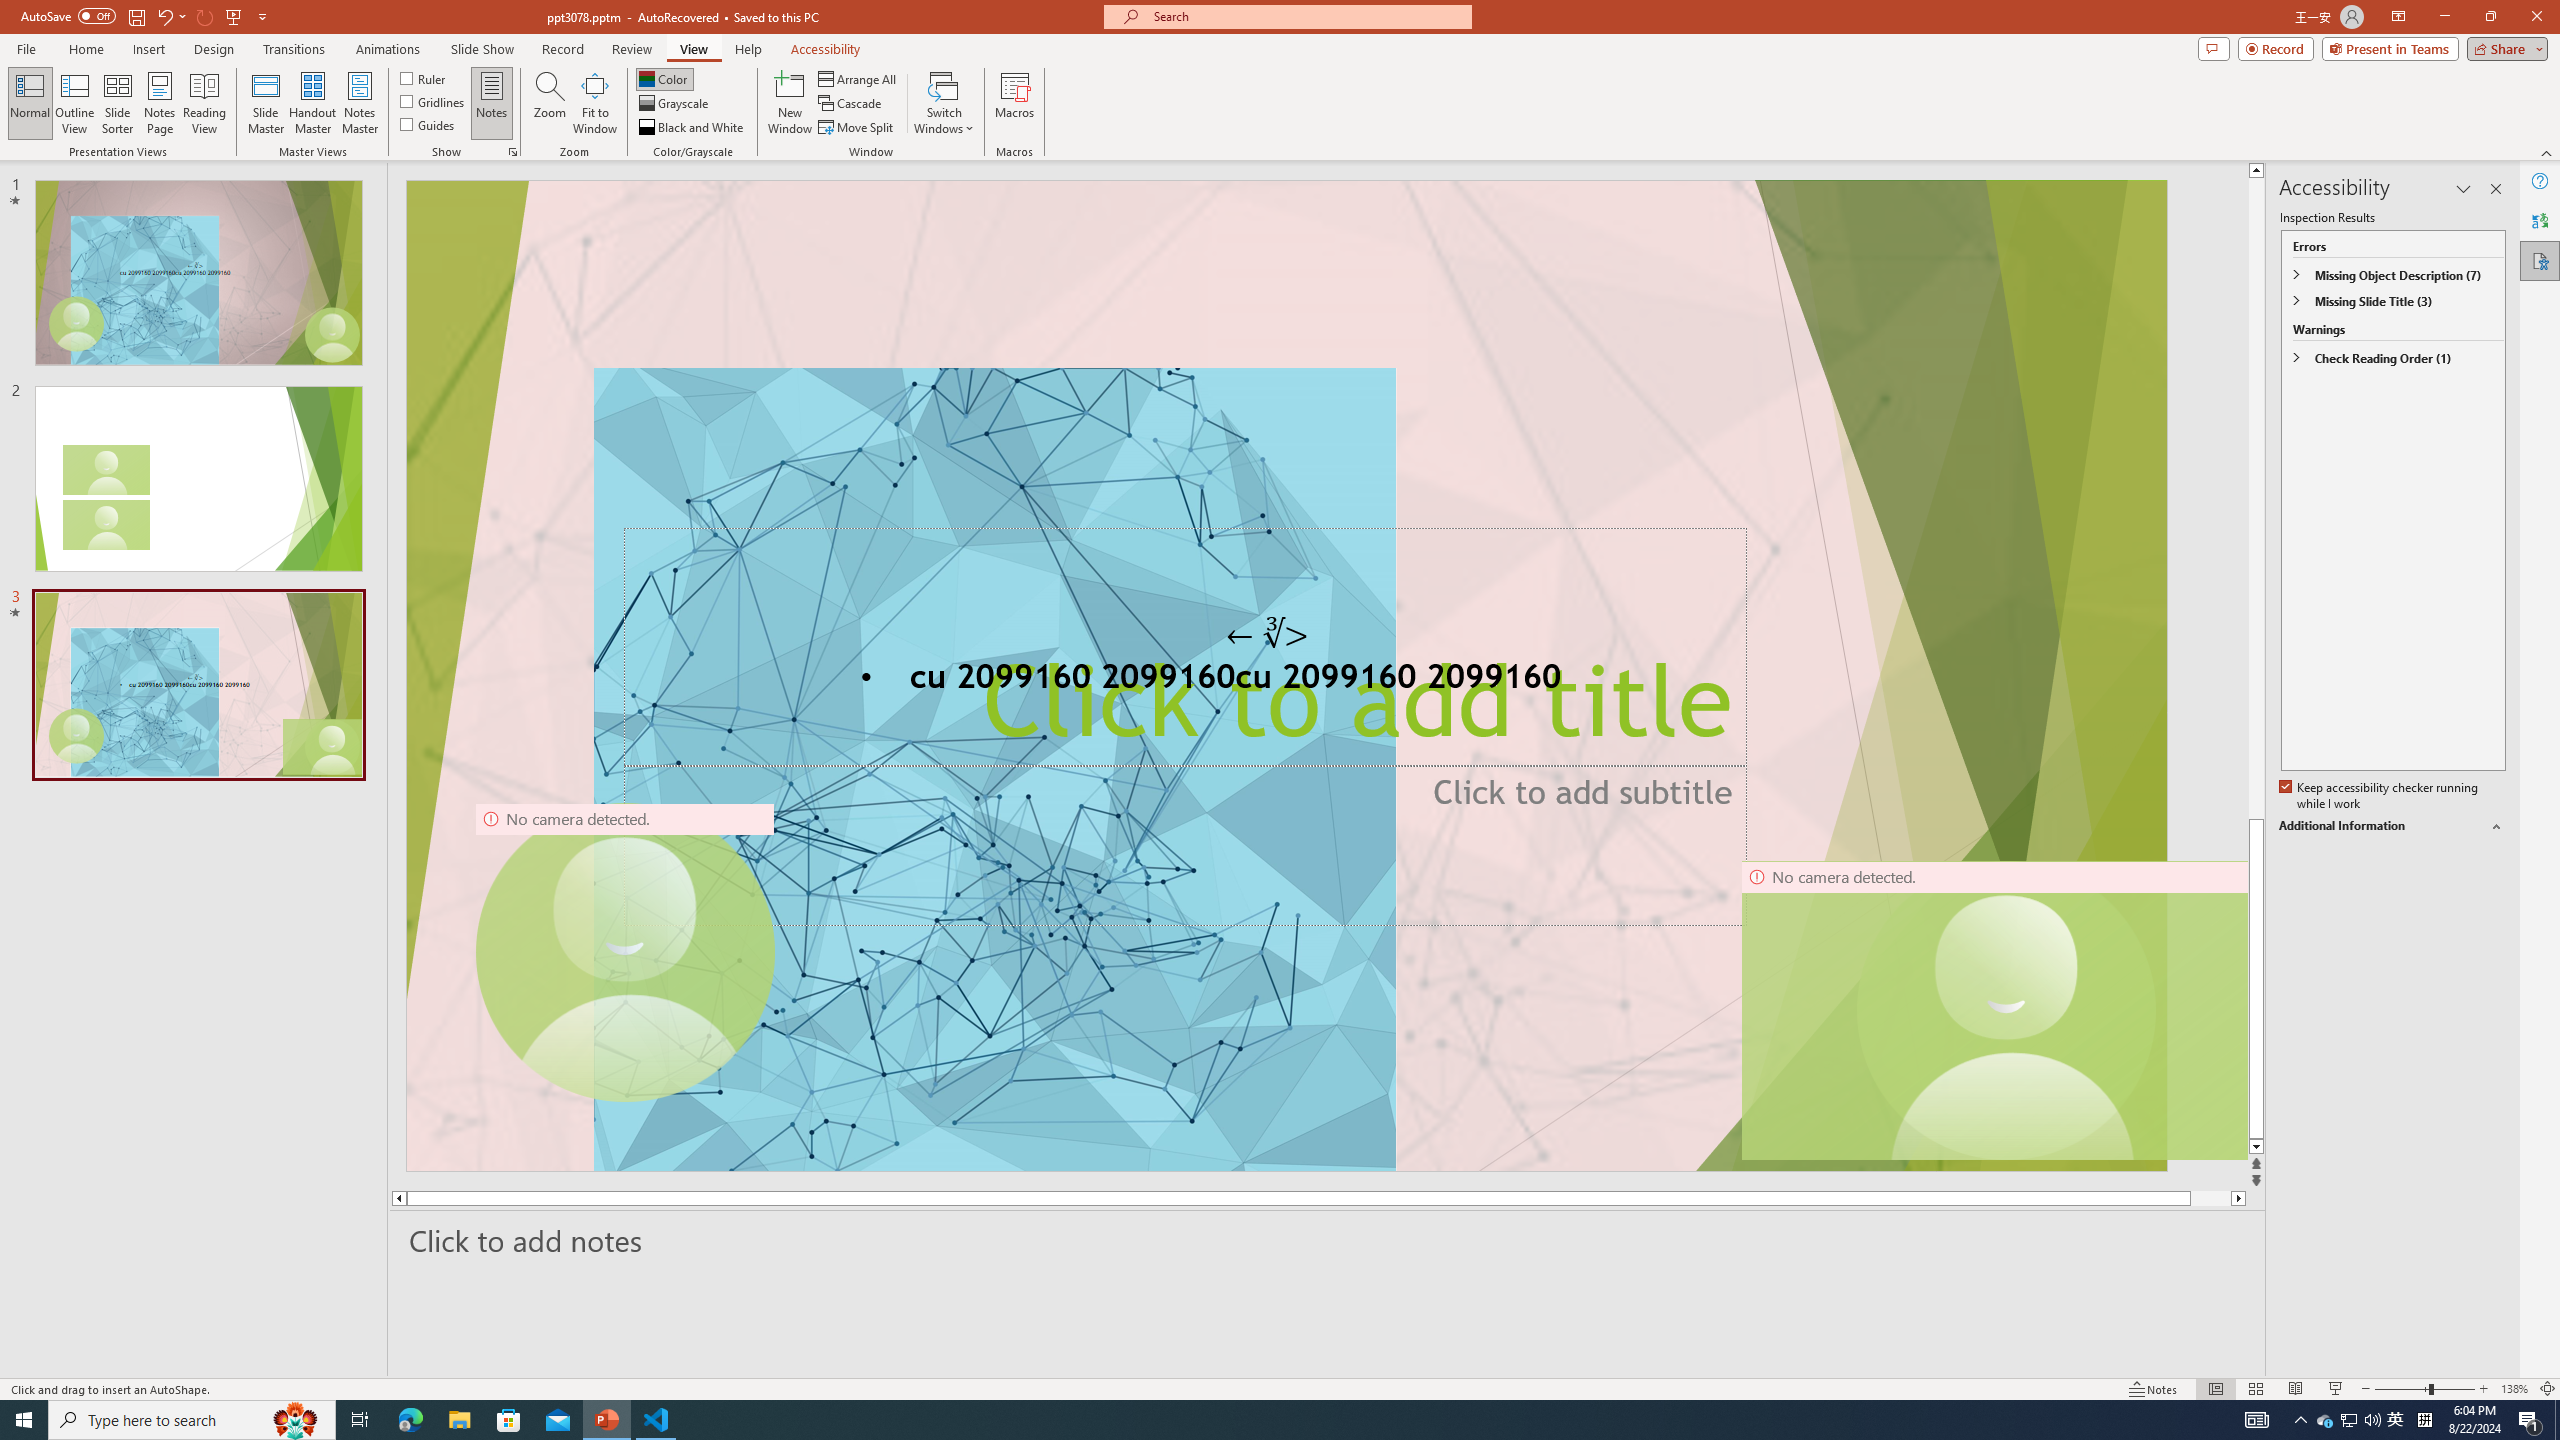 This screenshot has height=1440, width=2560. Describe the element at coordinates (136, 16) in the screenshot. I see `Save` at that location.